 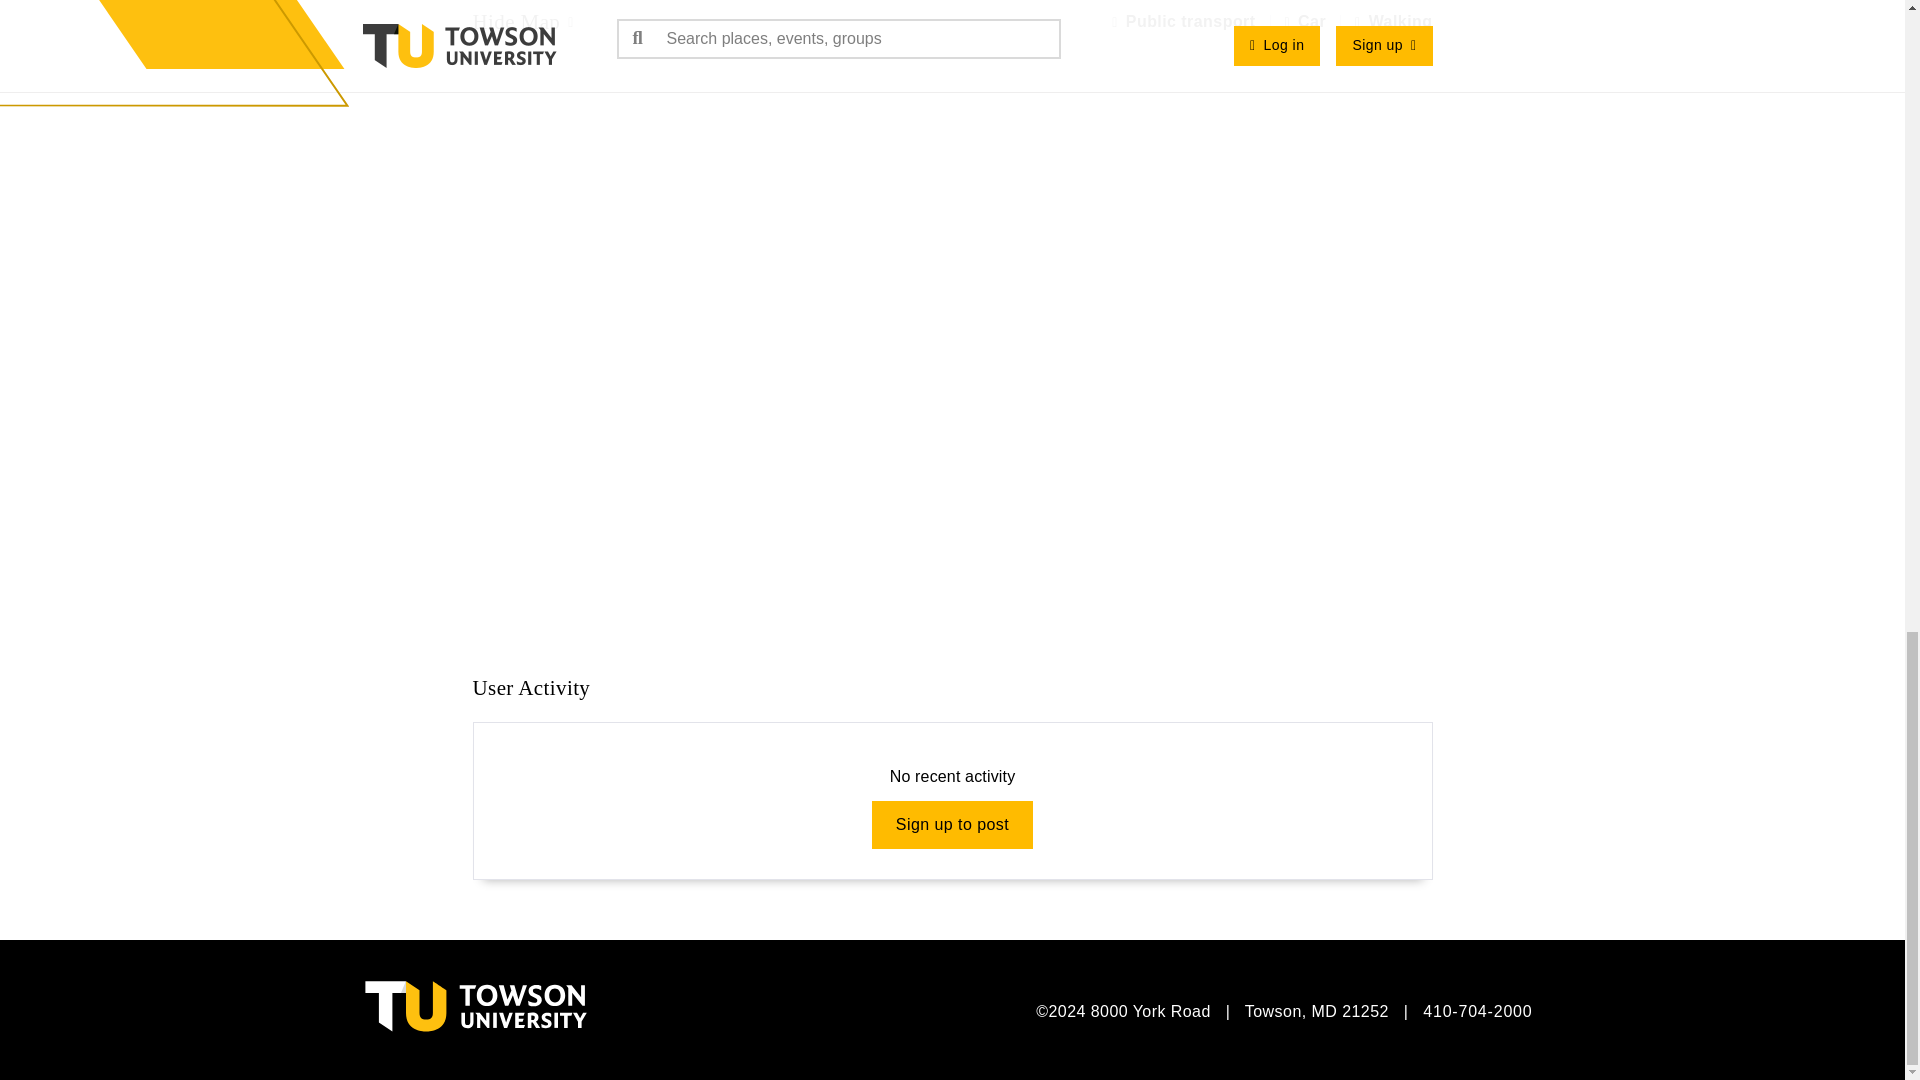 I want to click on Towson University, so click(x=552, y=1000).